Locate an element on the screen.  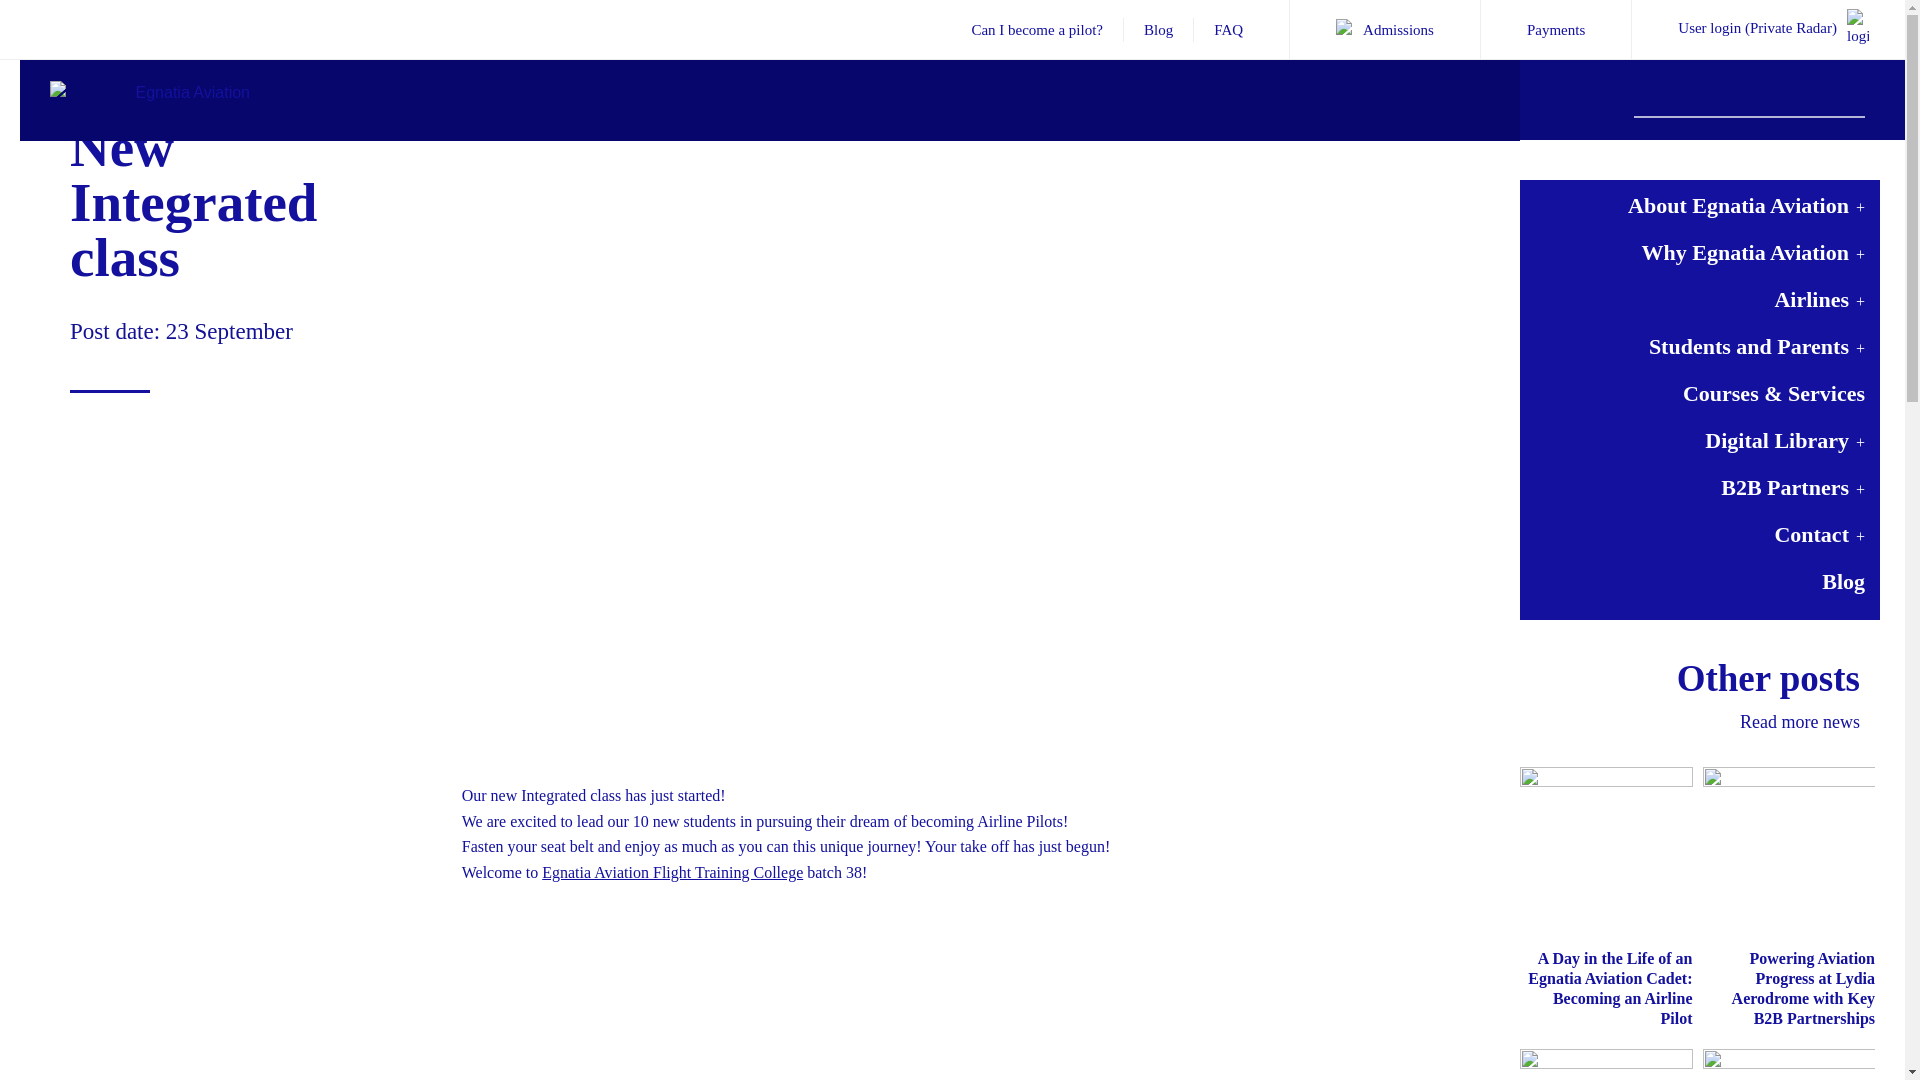
Can I become a pilot? is located at coordinates (1036, 29).